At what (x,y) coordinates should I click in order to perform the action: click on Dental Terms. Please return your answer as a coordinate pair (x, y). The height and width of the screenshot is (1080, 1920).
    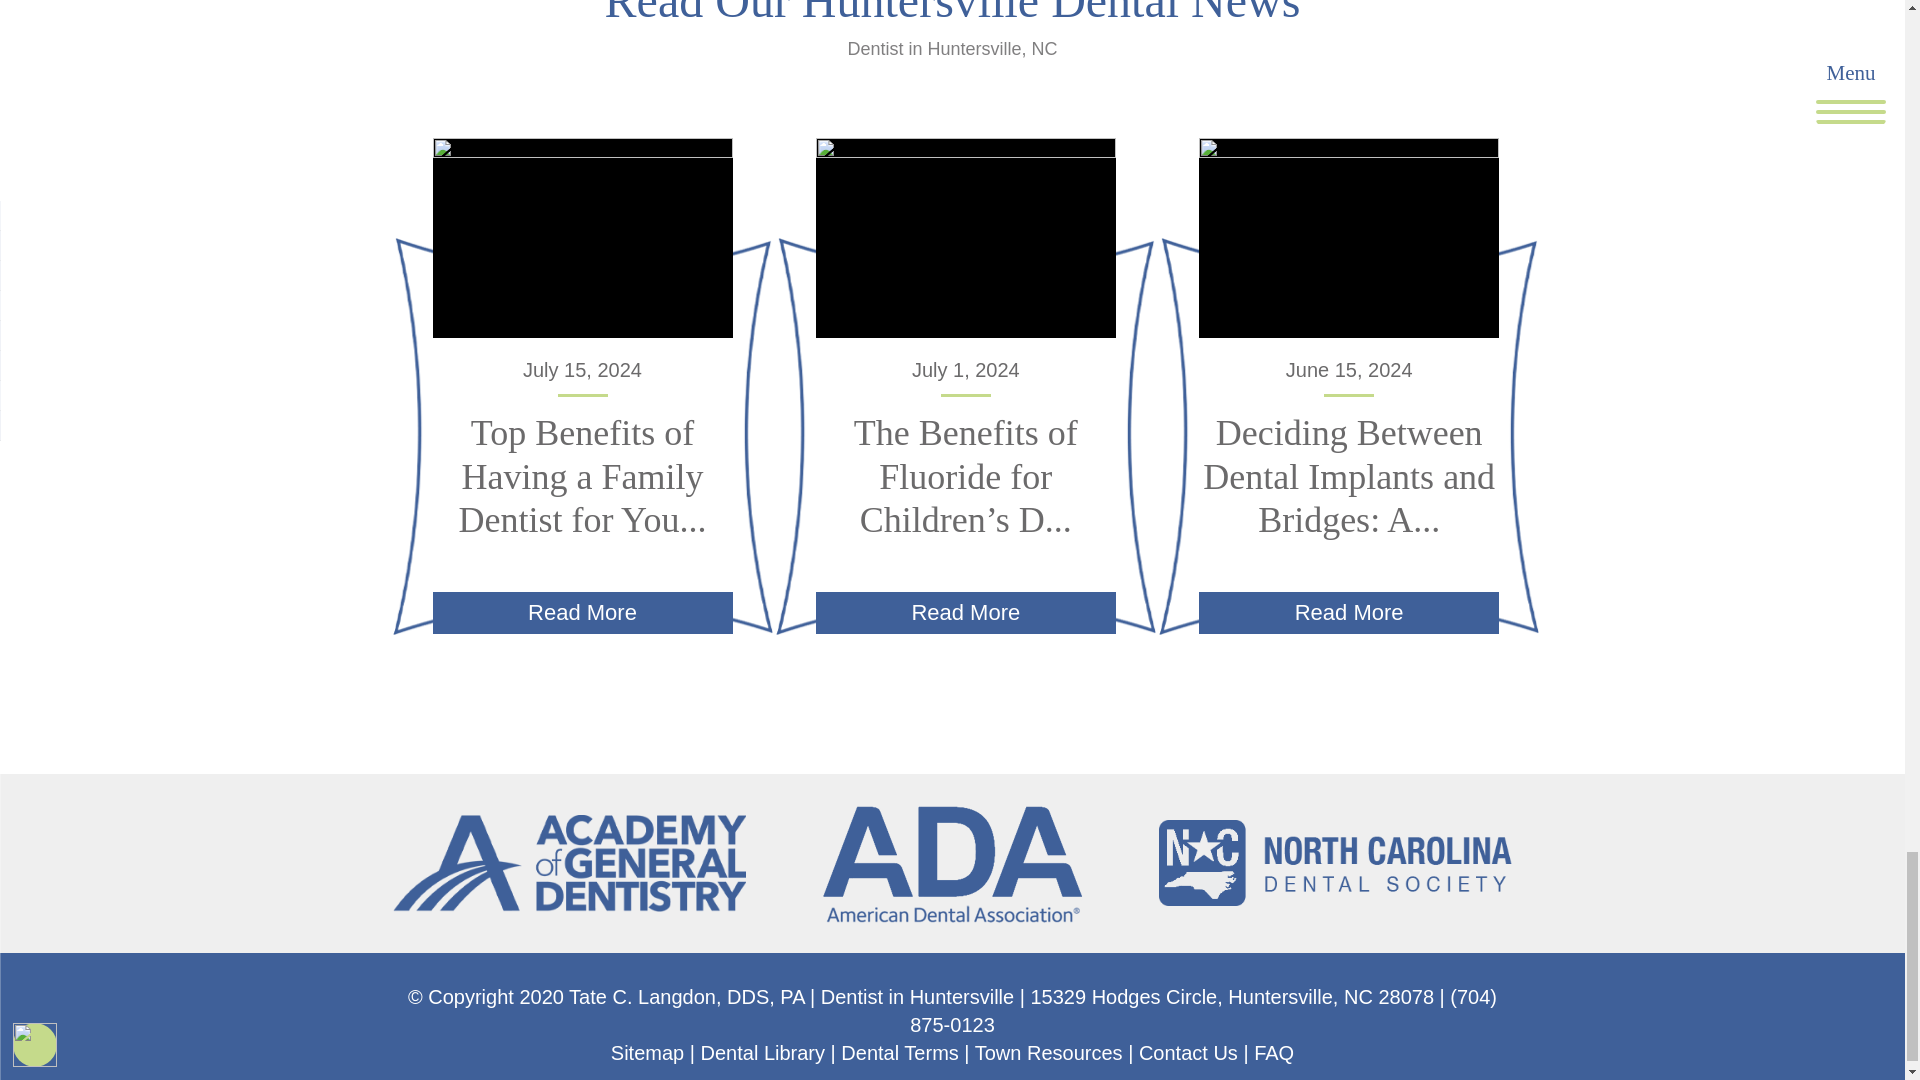
    Looking at the image, I should click on (899, 1052).